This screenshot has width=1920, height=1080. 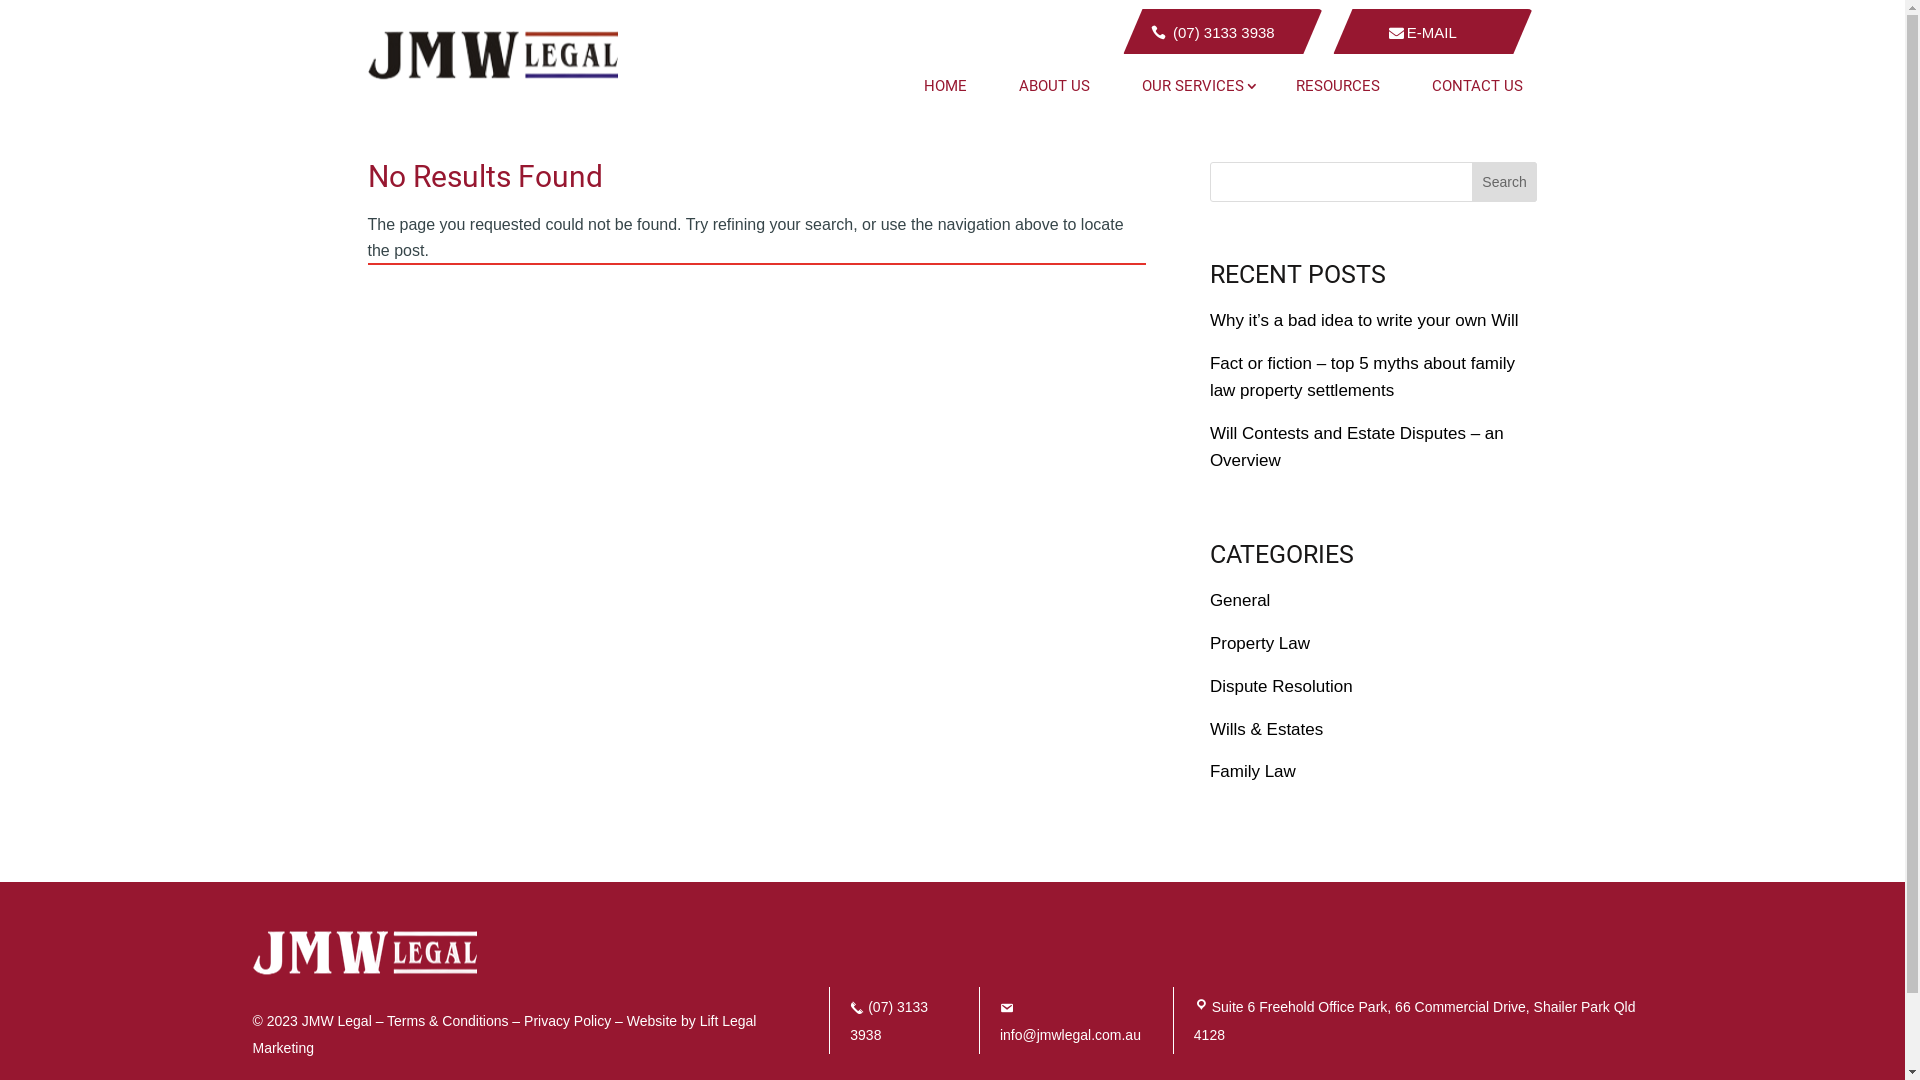 I want to click on Wills & Estates, so click(x=1266, y=730).